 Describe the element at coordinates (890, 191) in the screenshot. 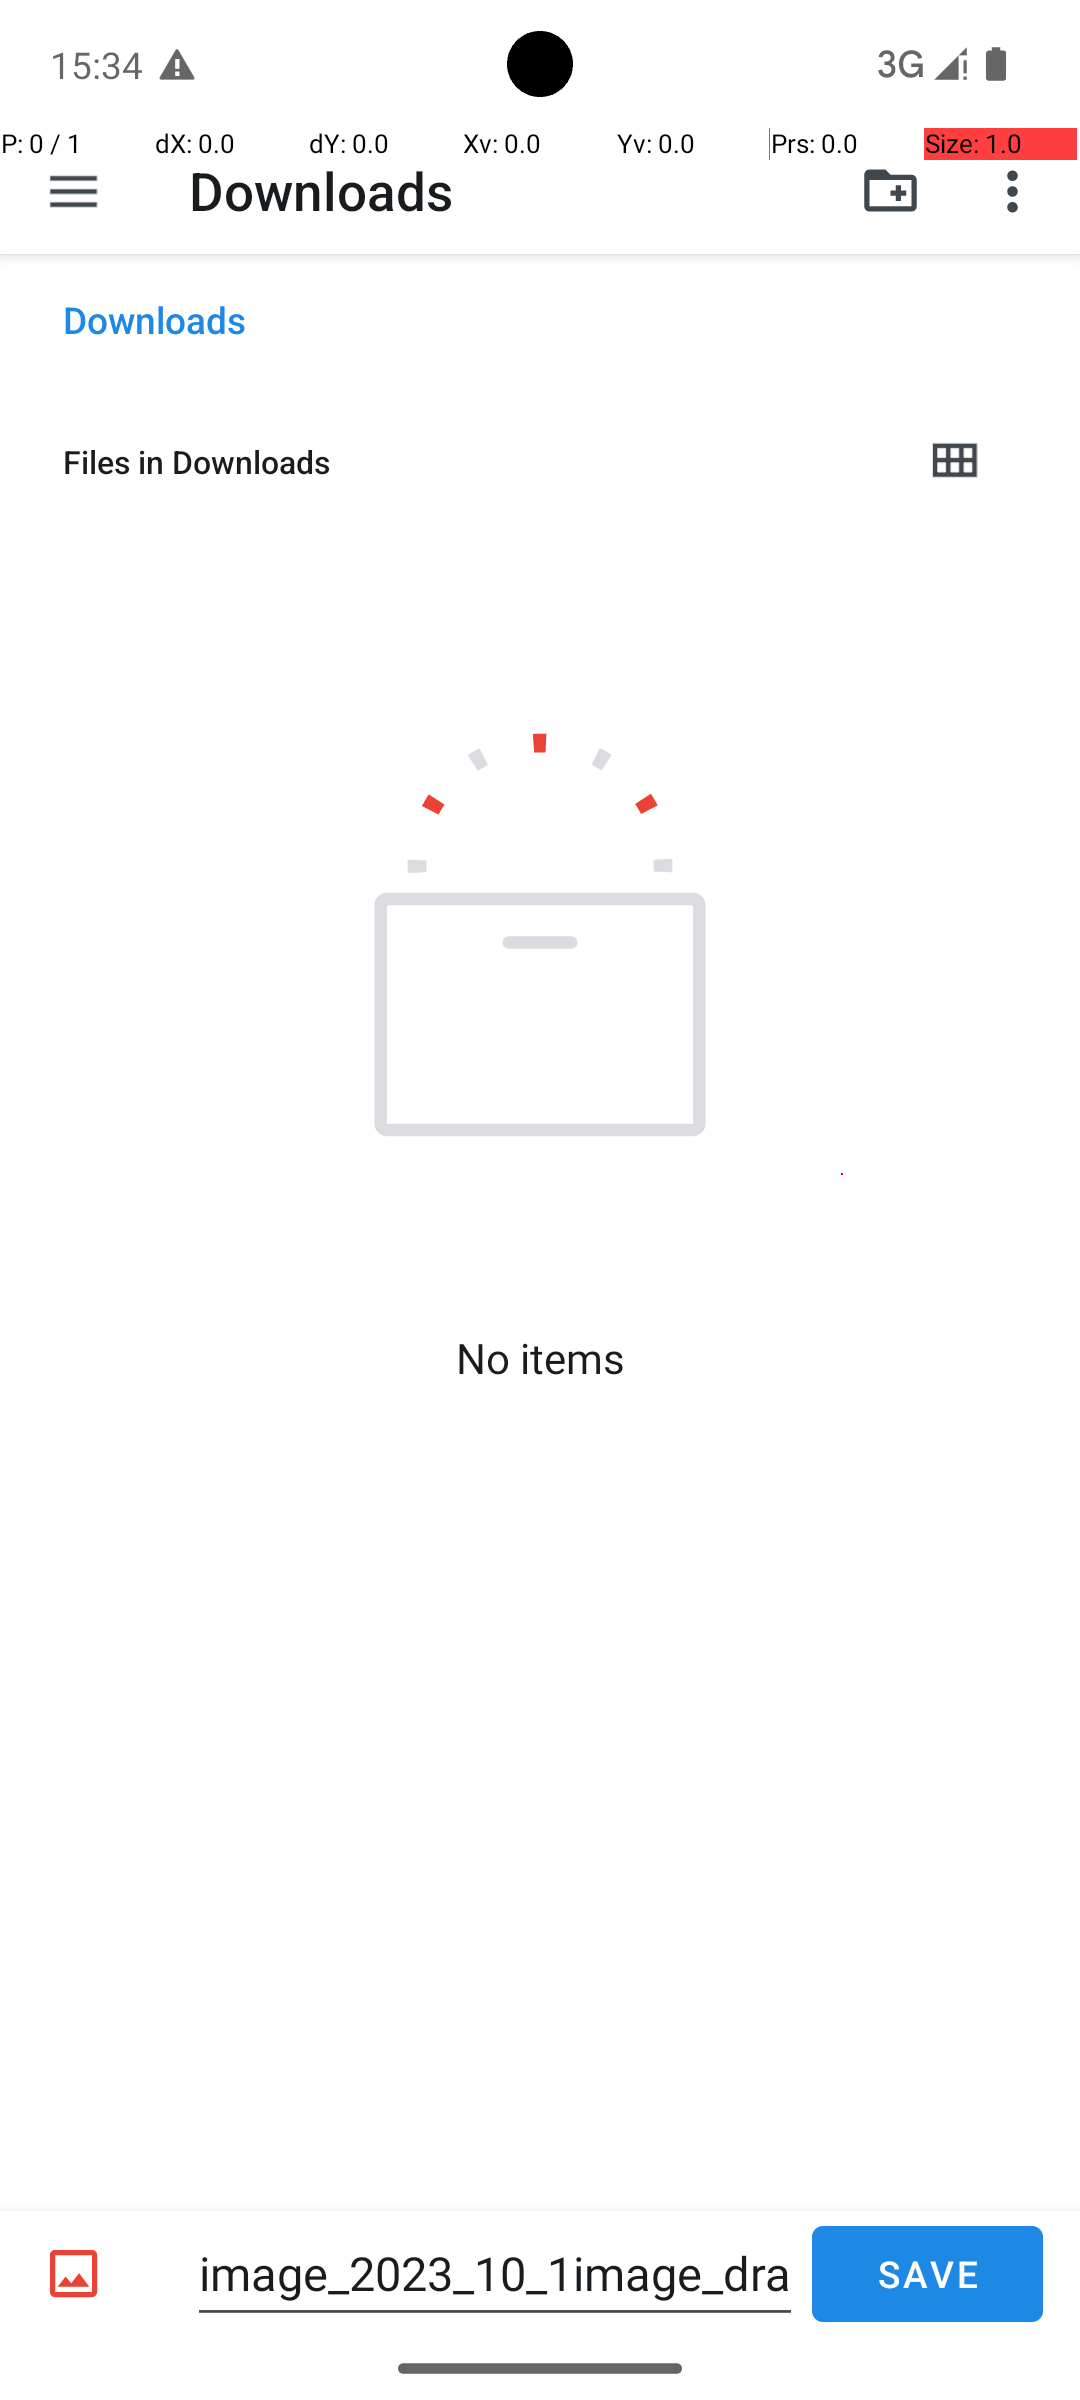

I see `New folder` at that location.